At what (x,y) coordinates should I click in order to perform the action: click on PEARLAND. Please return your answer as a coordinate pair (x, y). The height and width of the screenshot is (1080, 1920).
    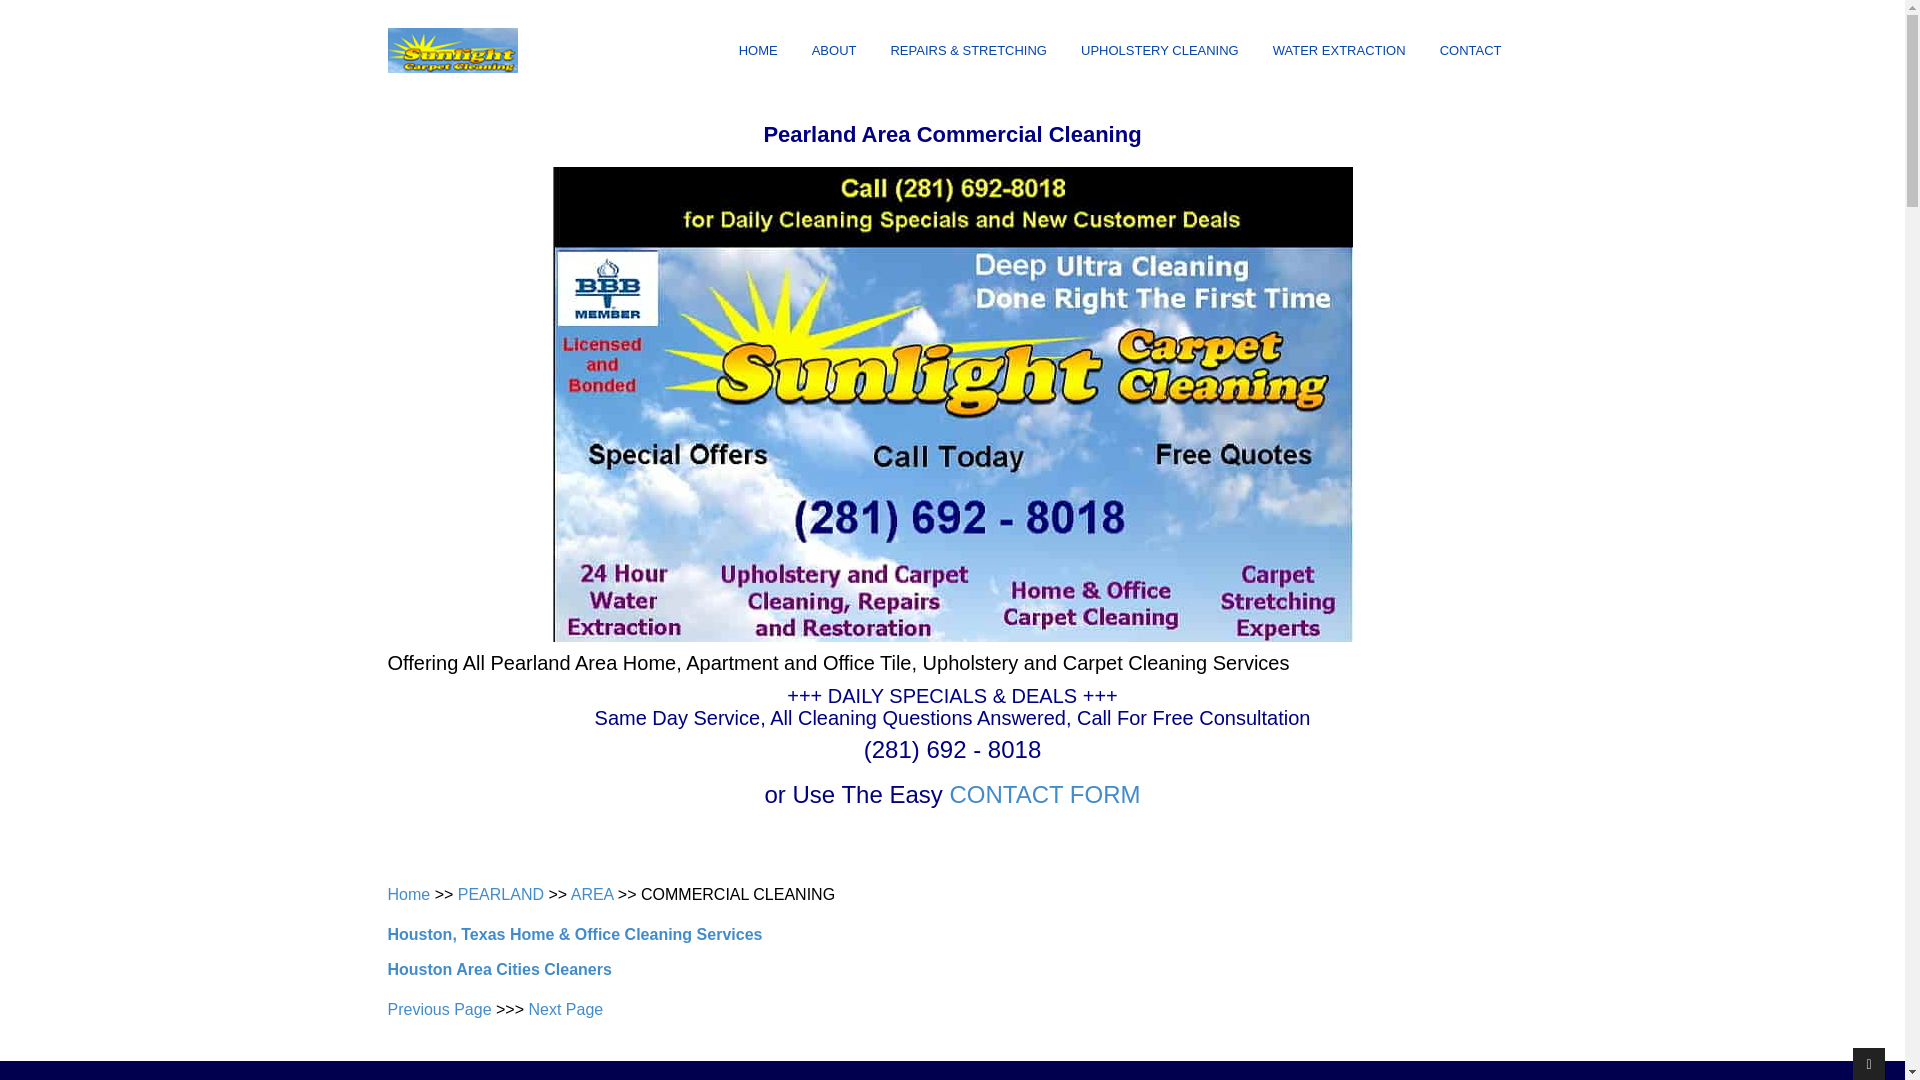
    Looking at the image, I should click on (500, 894).